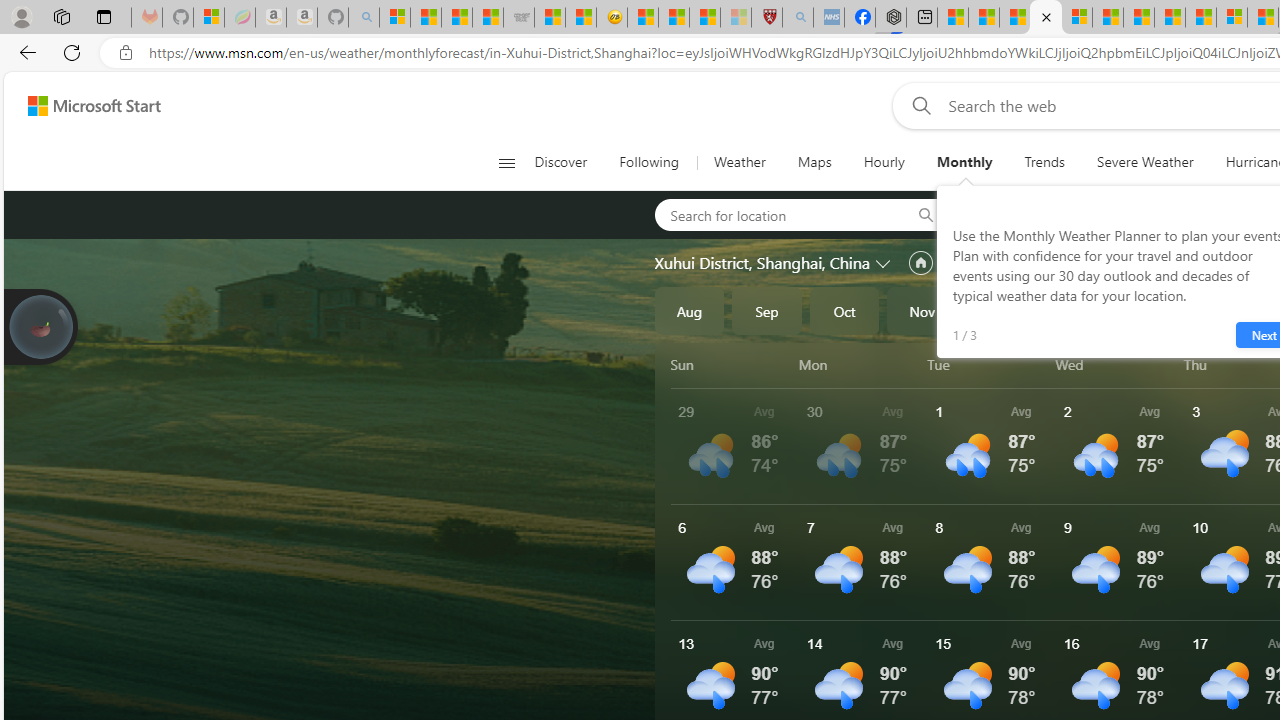 This screenshot has height=720, width=1280. I want to click on Mon, so click(859, 364).